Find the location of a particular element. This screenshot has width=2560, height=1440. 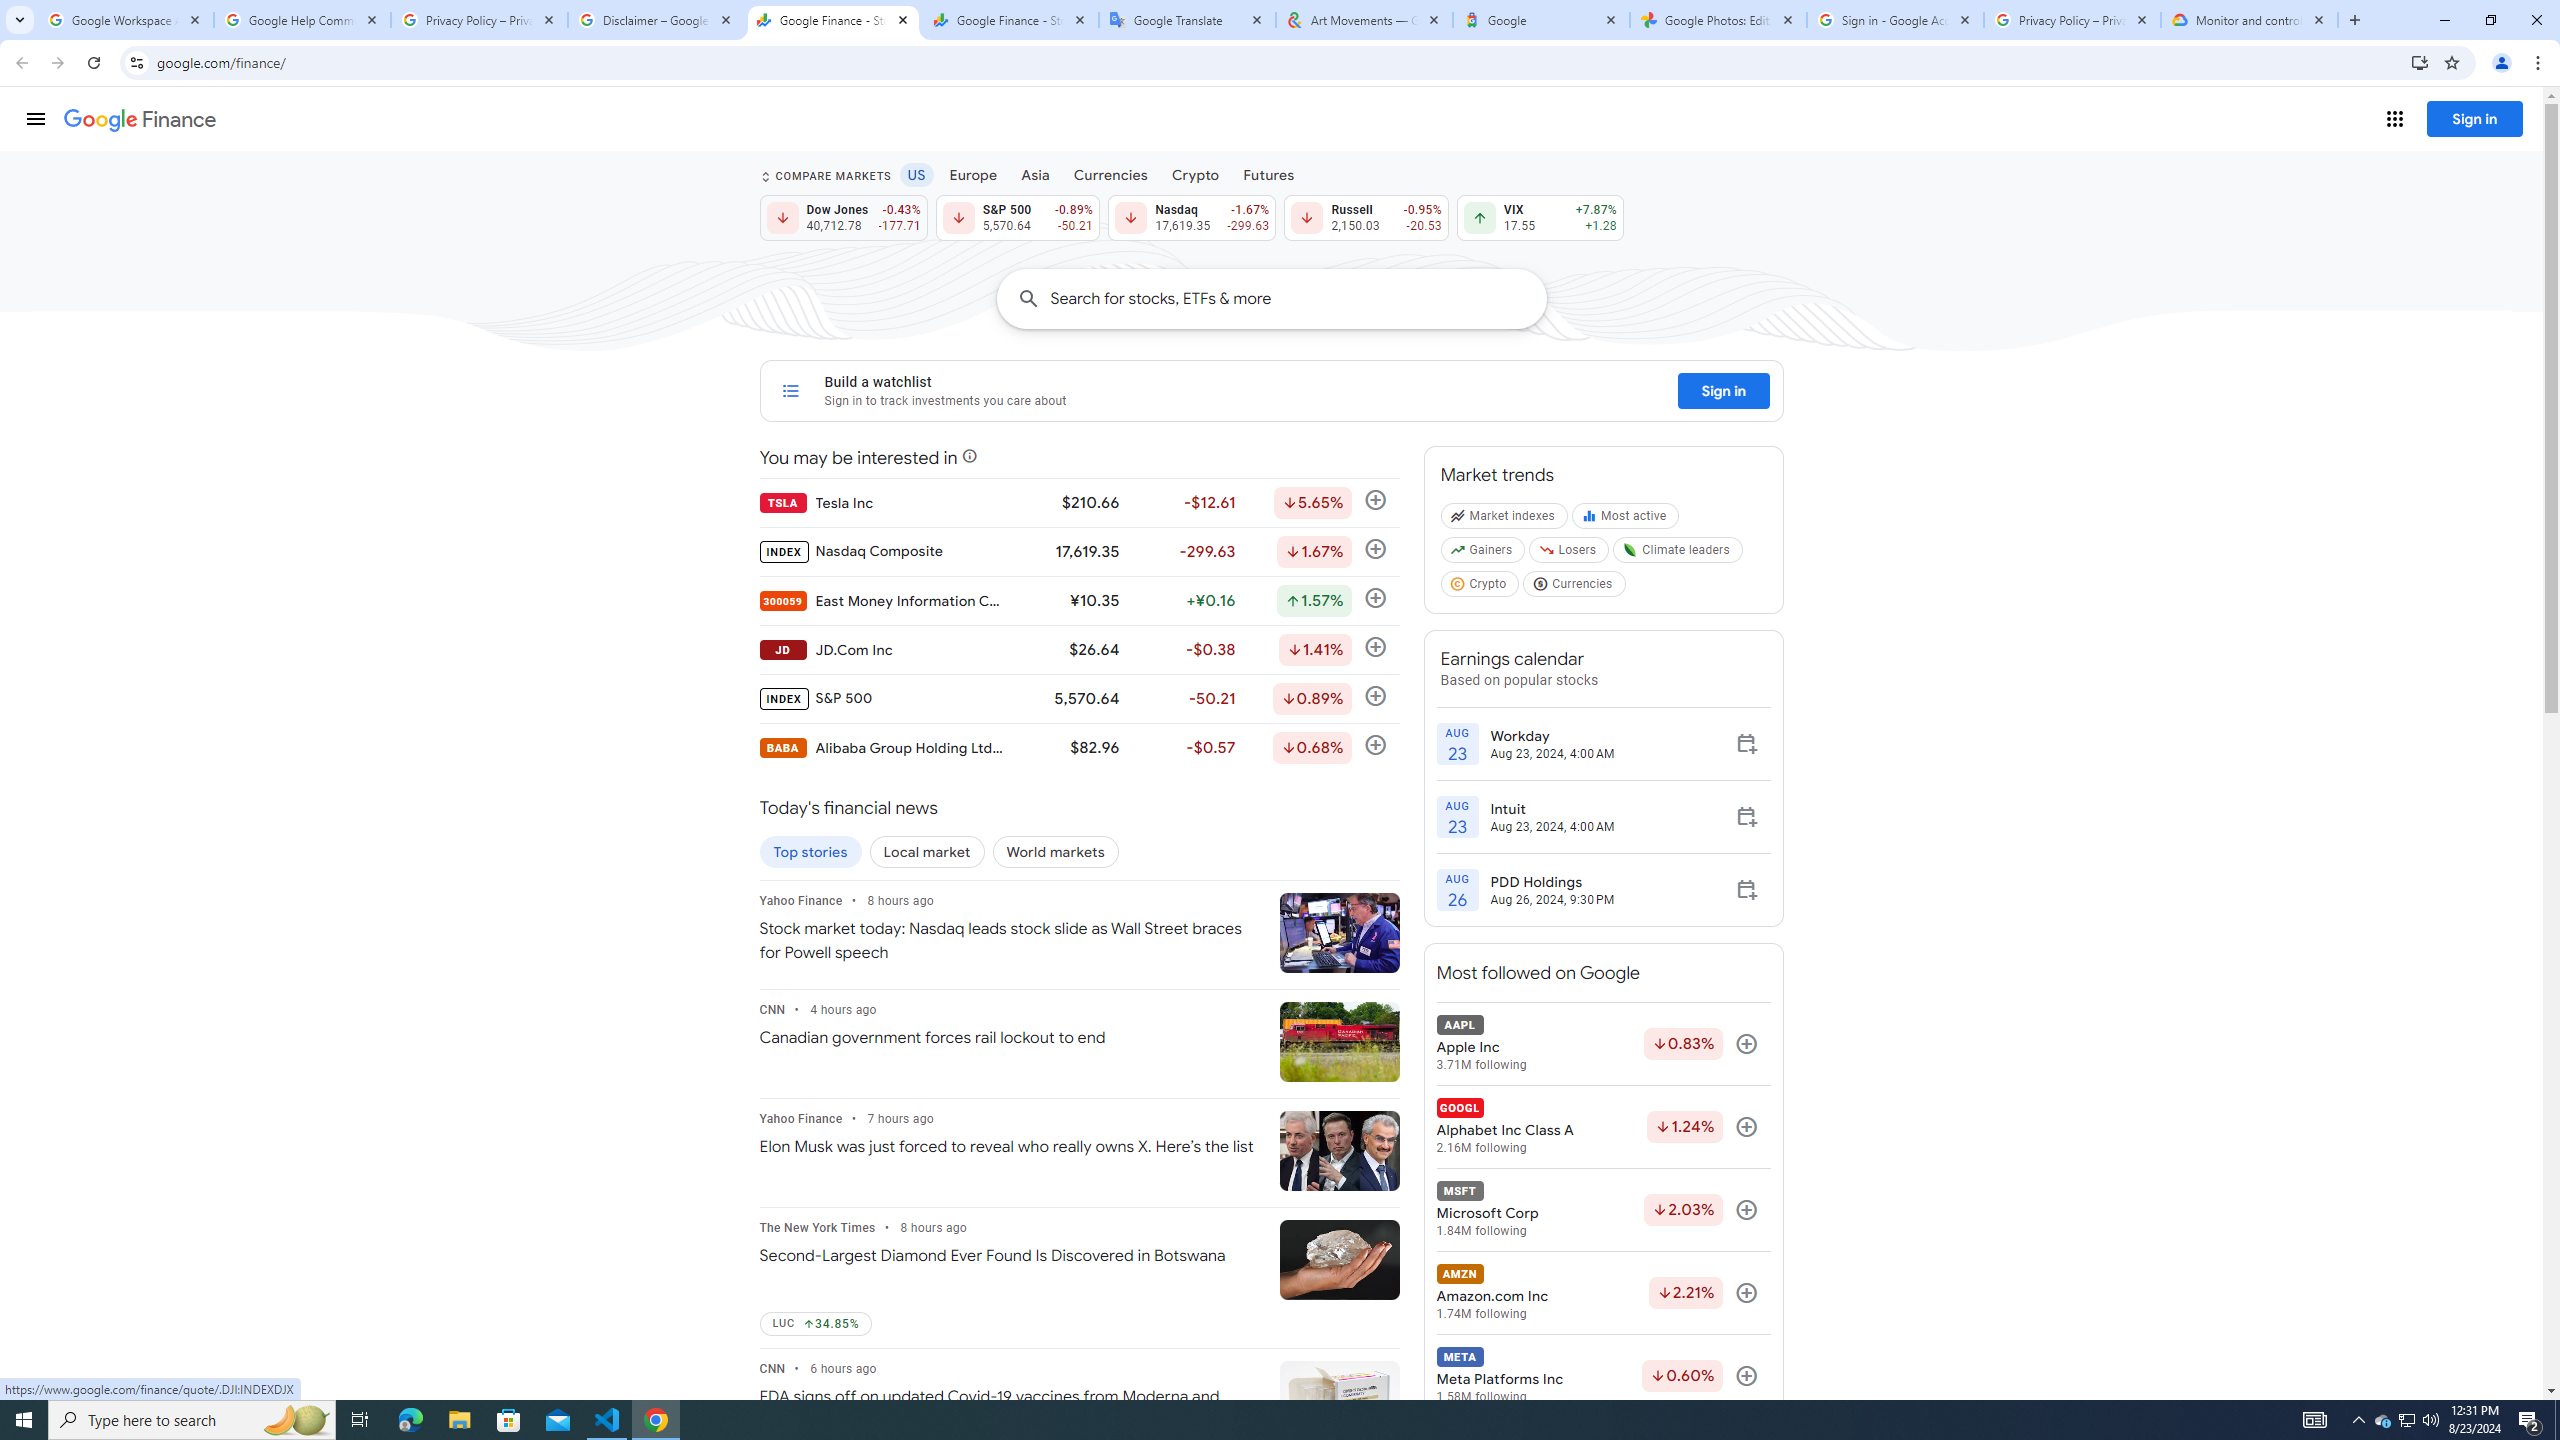

Workday is located at coordinates (1552, 735).